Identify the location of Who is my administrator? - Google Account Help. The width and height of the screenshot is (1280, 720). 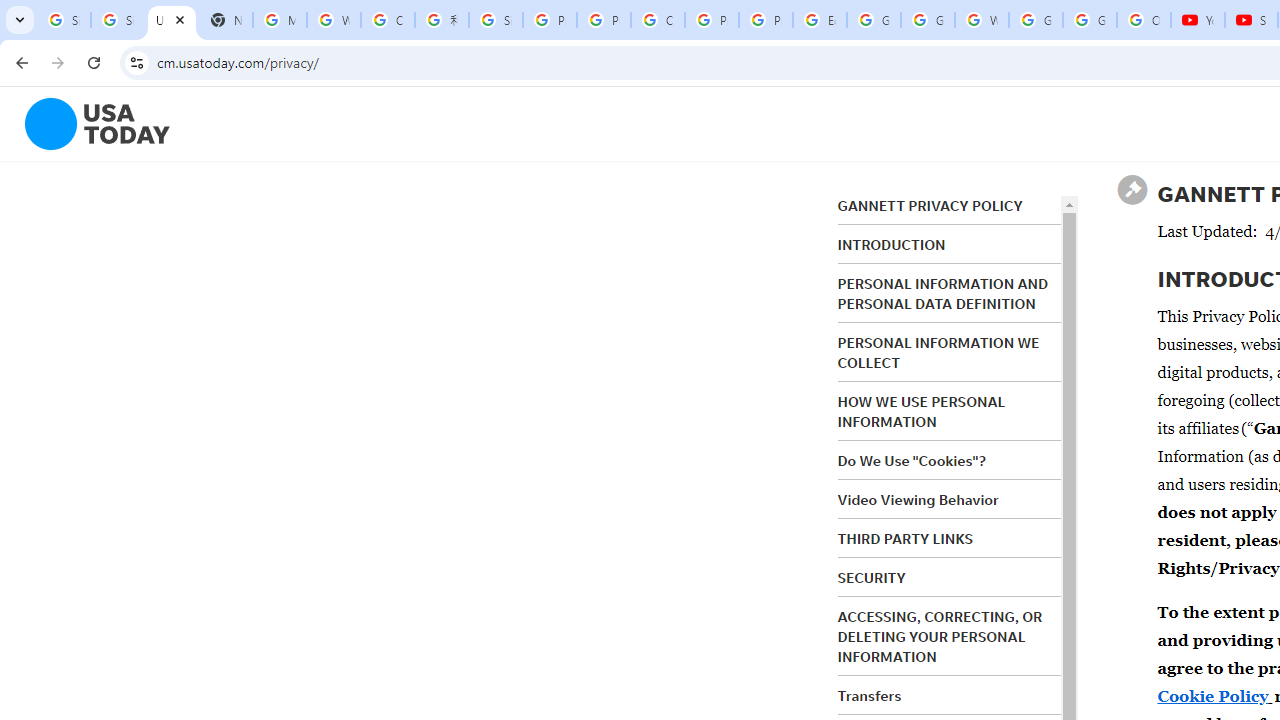
(334, 20).